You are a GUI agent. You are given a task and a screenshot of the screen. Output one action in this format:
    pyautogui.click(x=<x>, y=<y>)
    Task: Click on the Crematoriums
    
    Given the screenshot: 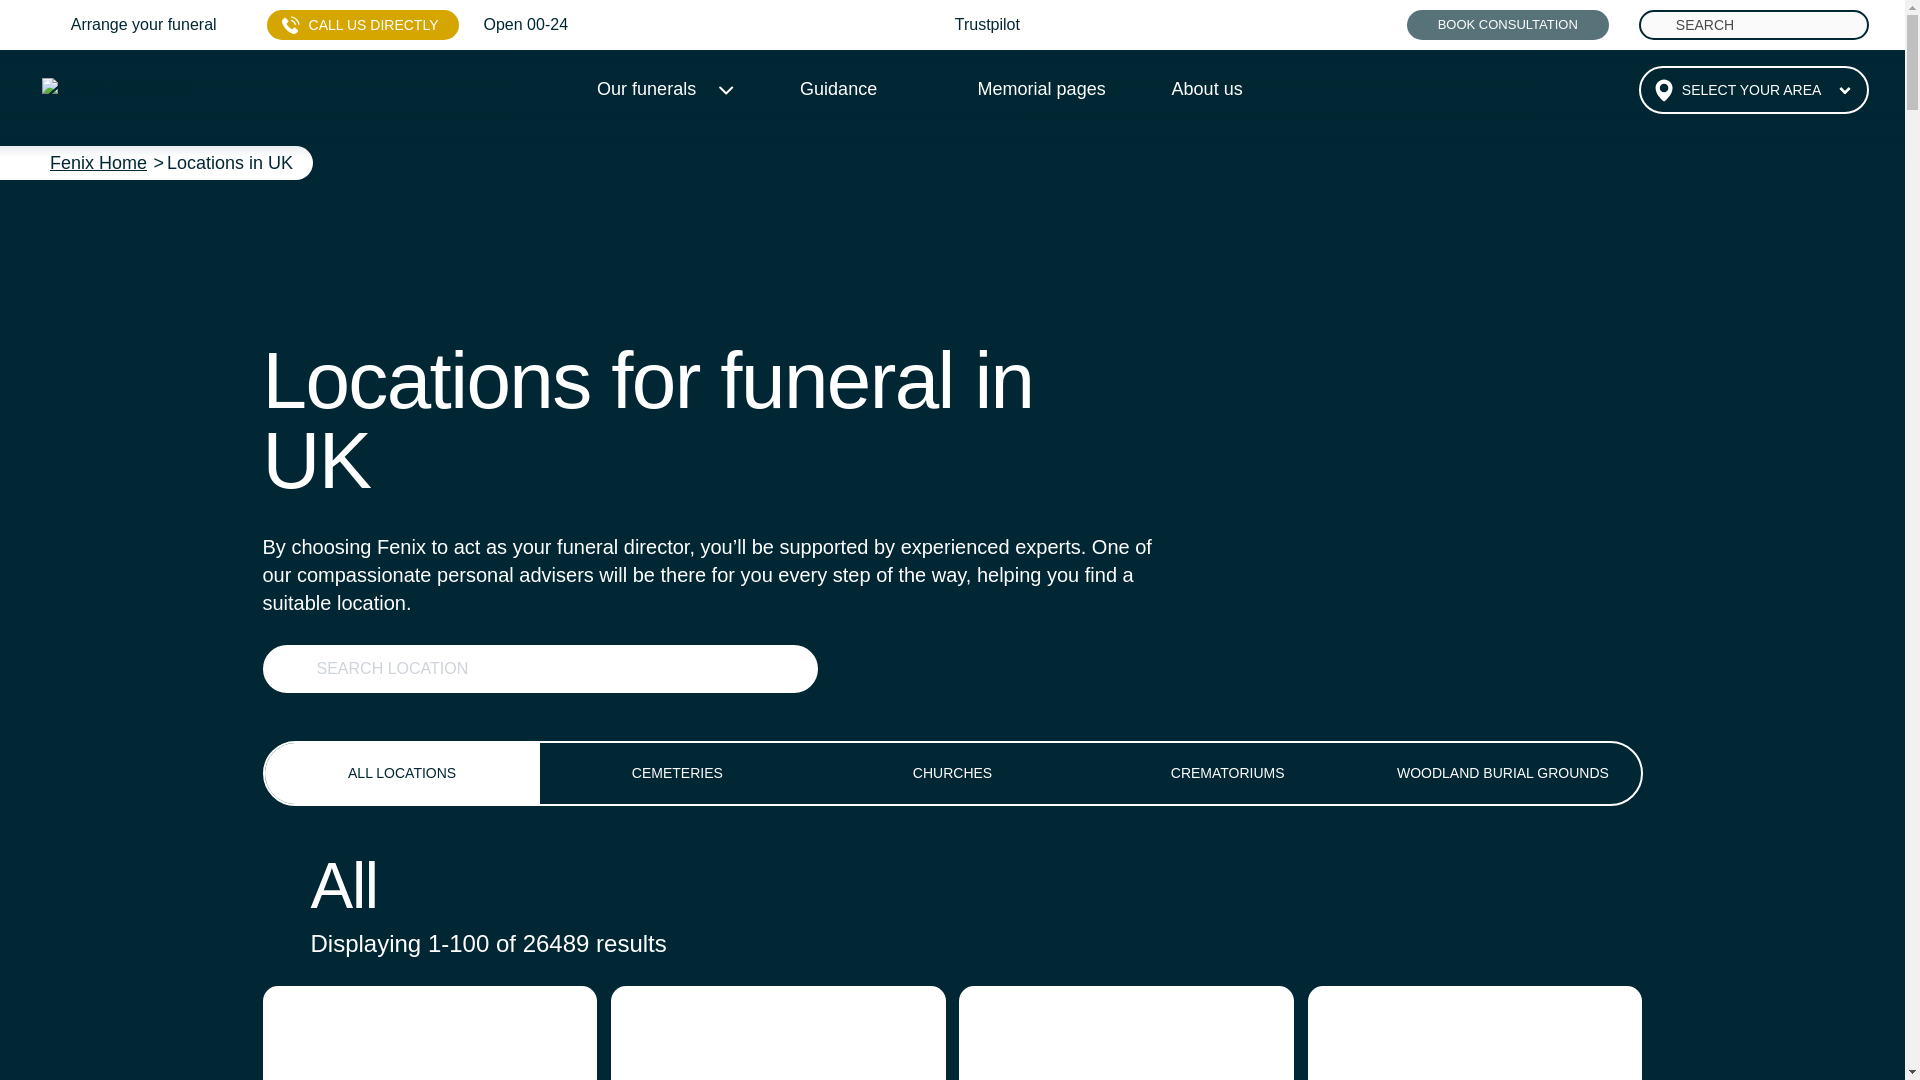 What is the action you would take?
    pyautogui.click(x=1228, y=773)
    